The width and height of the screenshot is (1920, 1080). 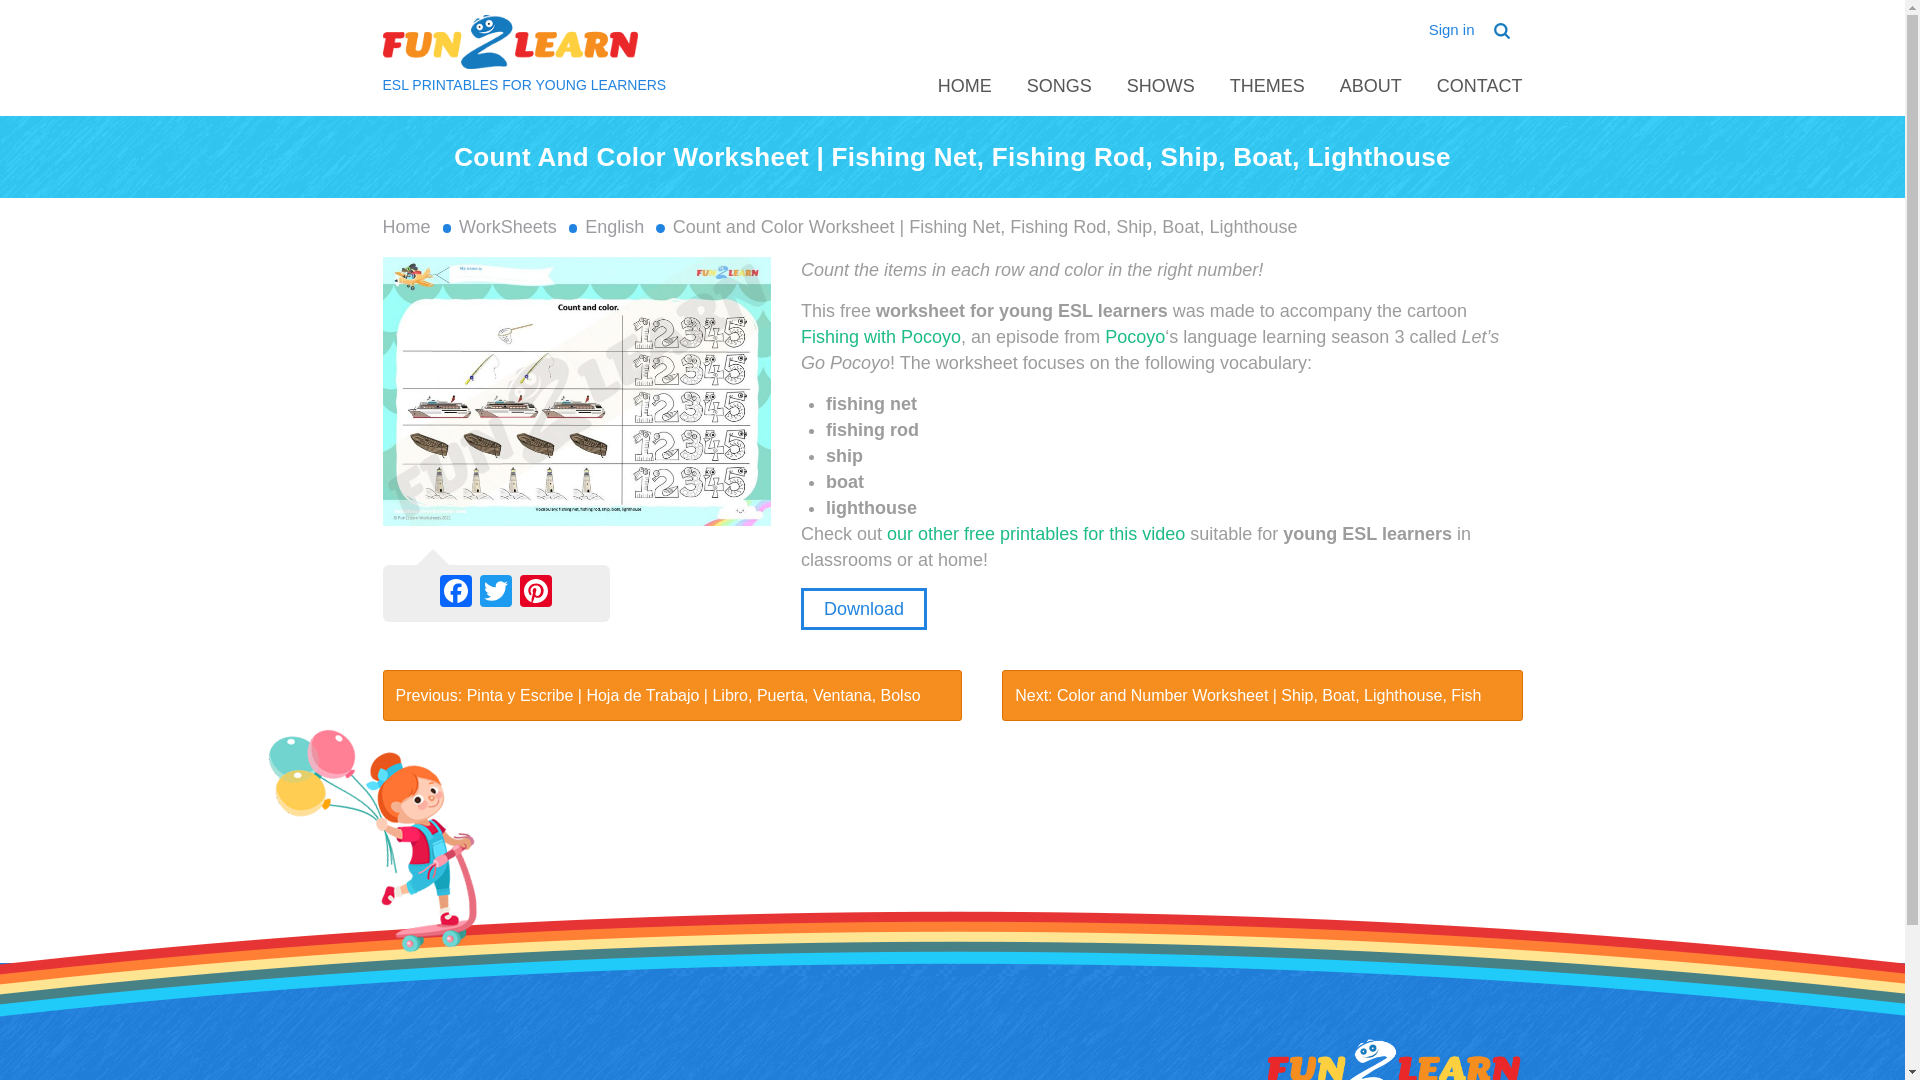 I want to click on Facebook, so click(x=456, y=592).